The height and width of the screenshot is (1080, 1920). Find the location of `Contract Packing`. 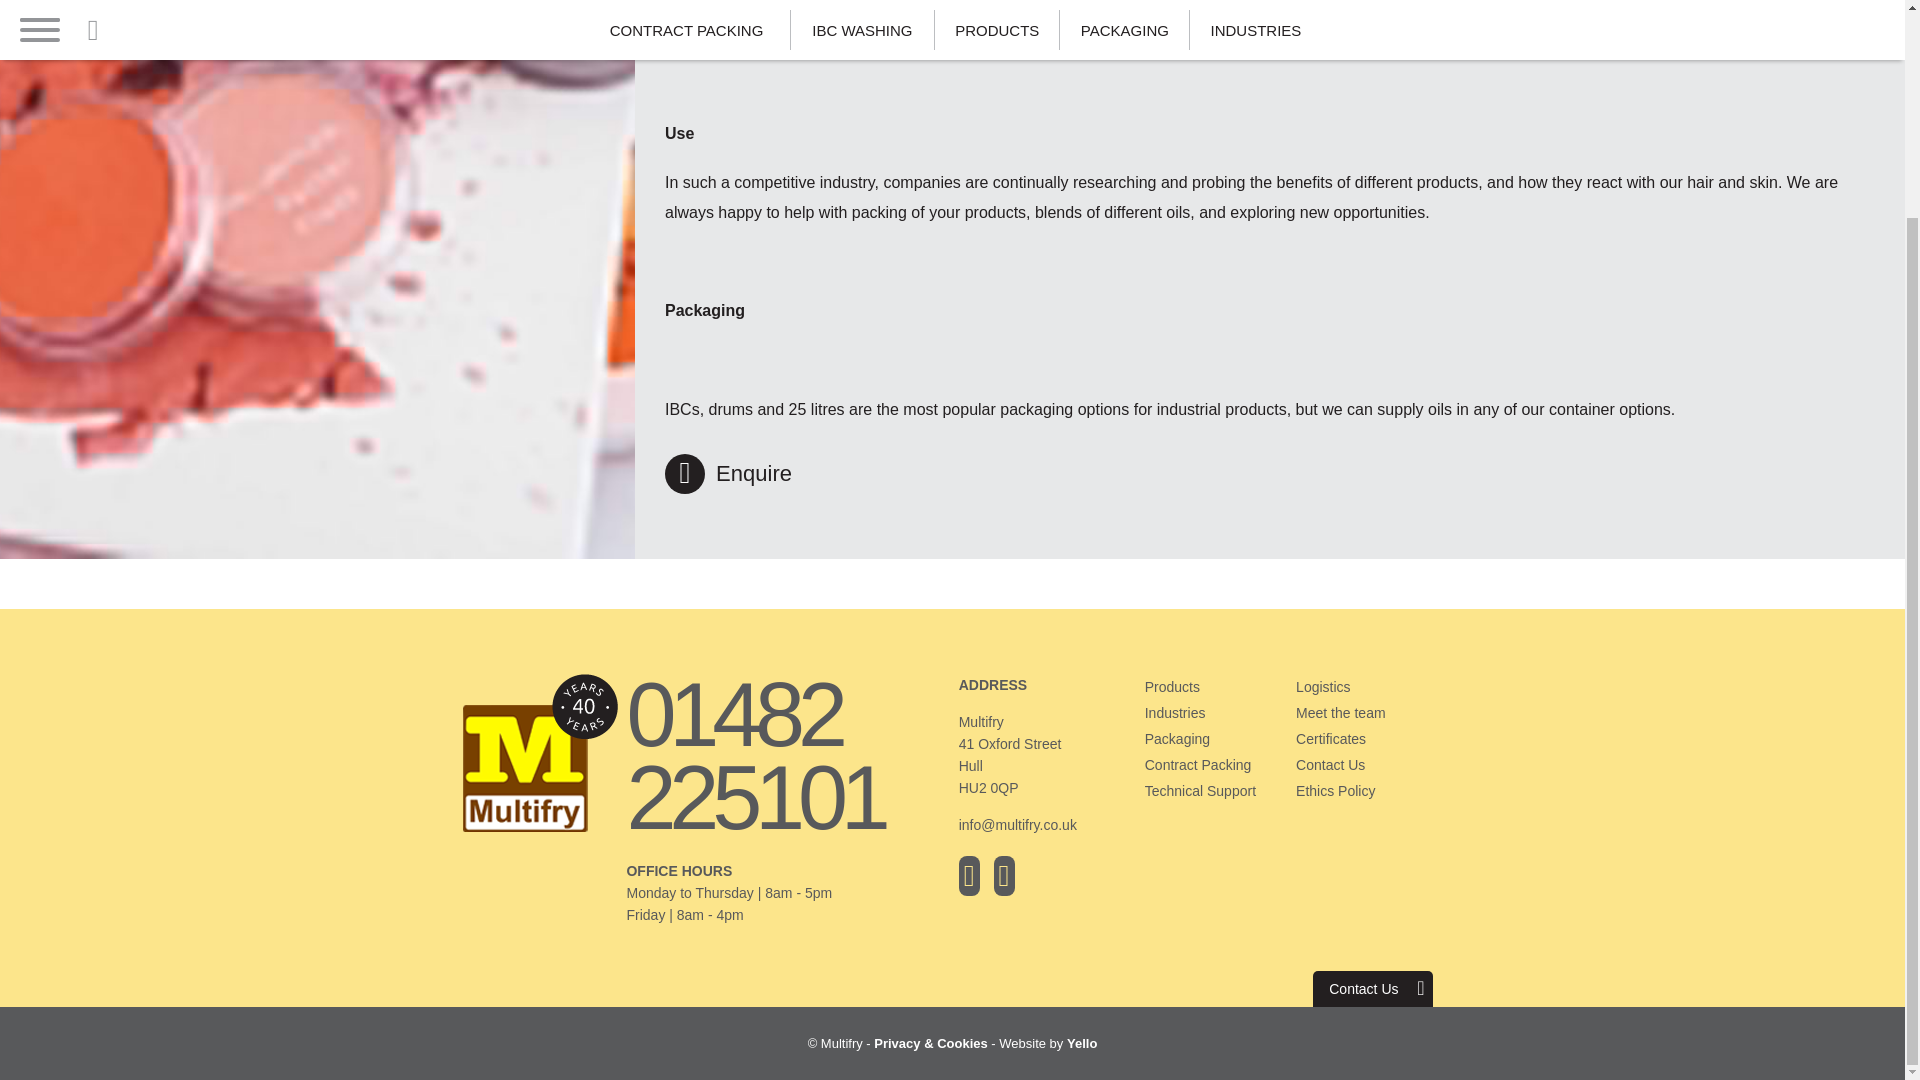

Contract Packing is located at coordinates (1217, 764).